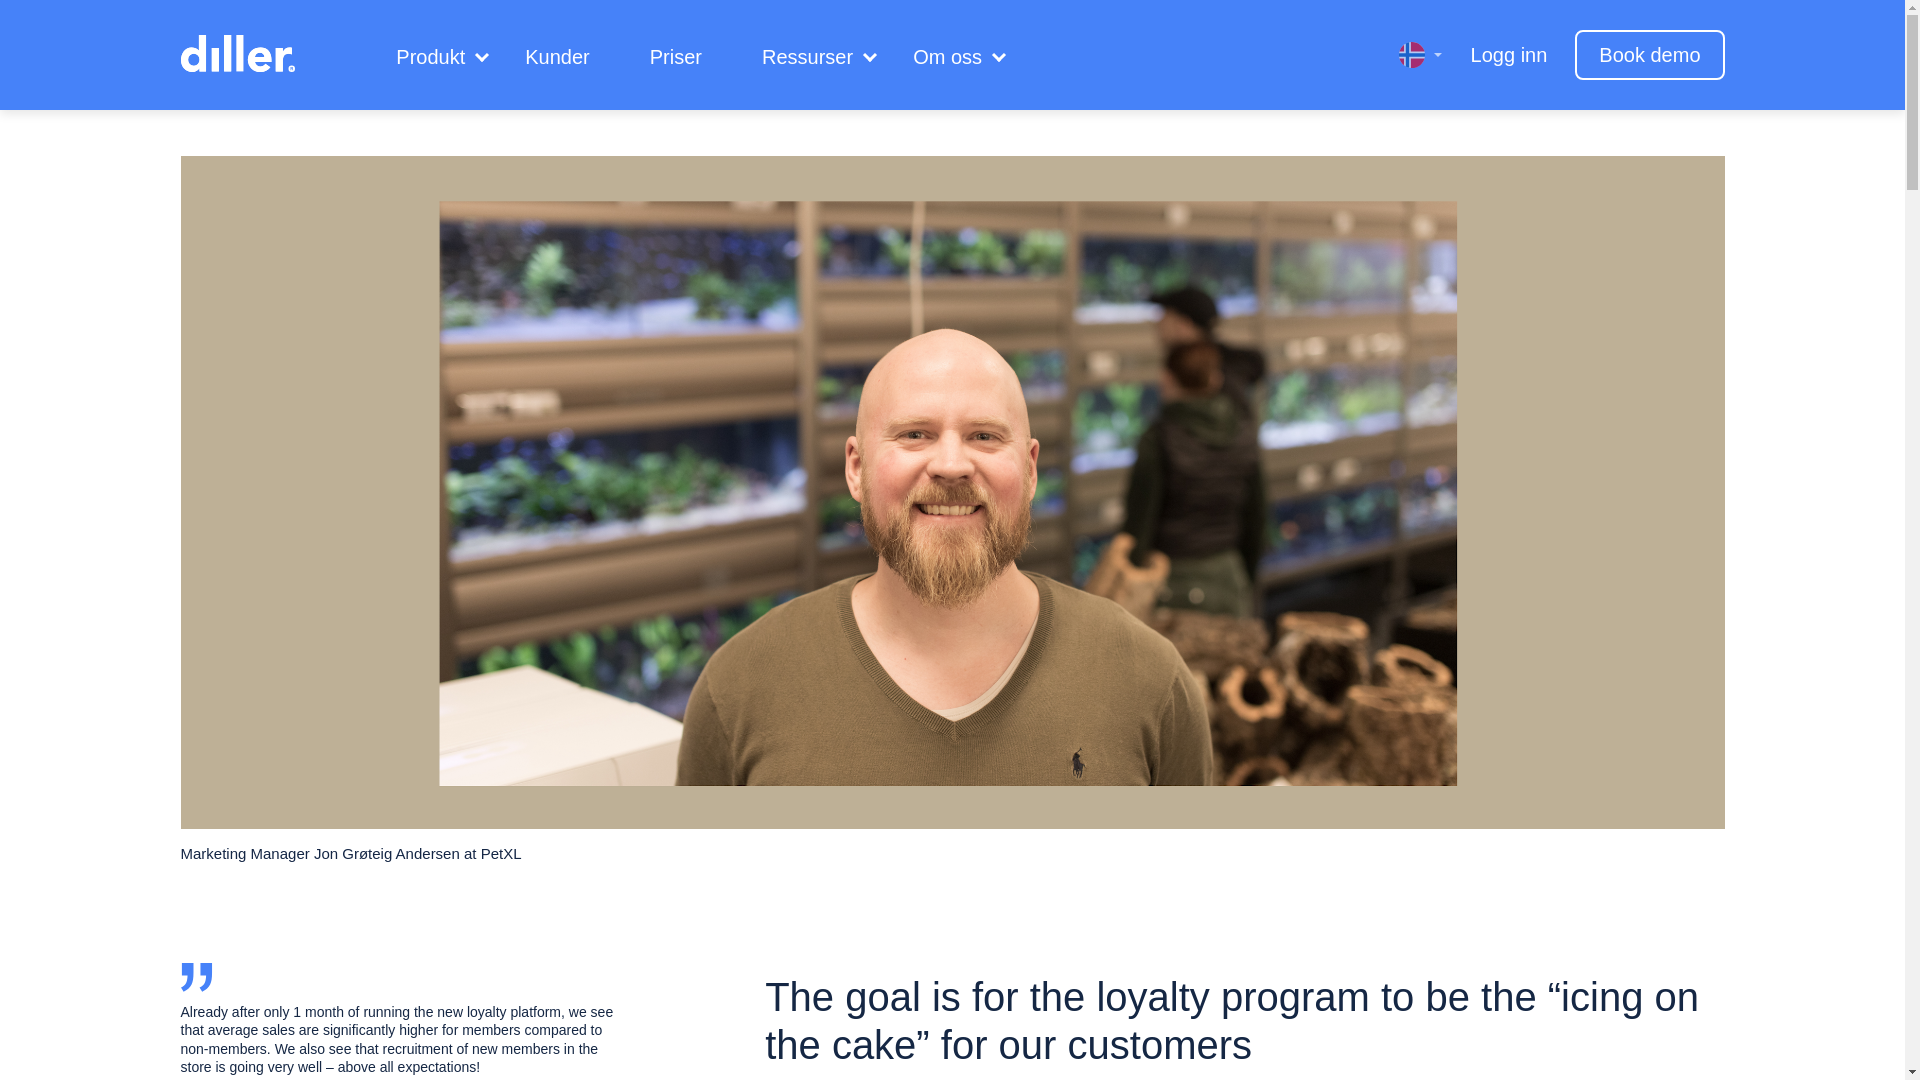  I want to click on Produkt, so click(430, 57).